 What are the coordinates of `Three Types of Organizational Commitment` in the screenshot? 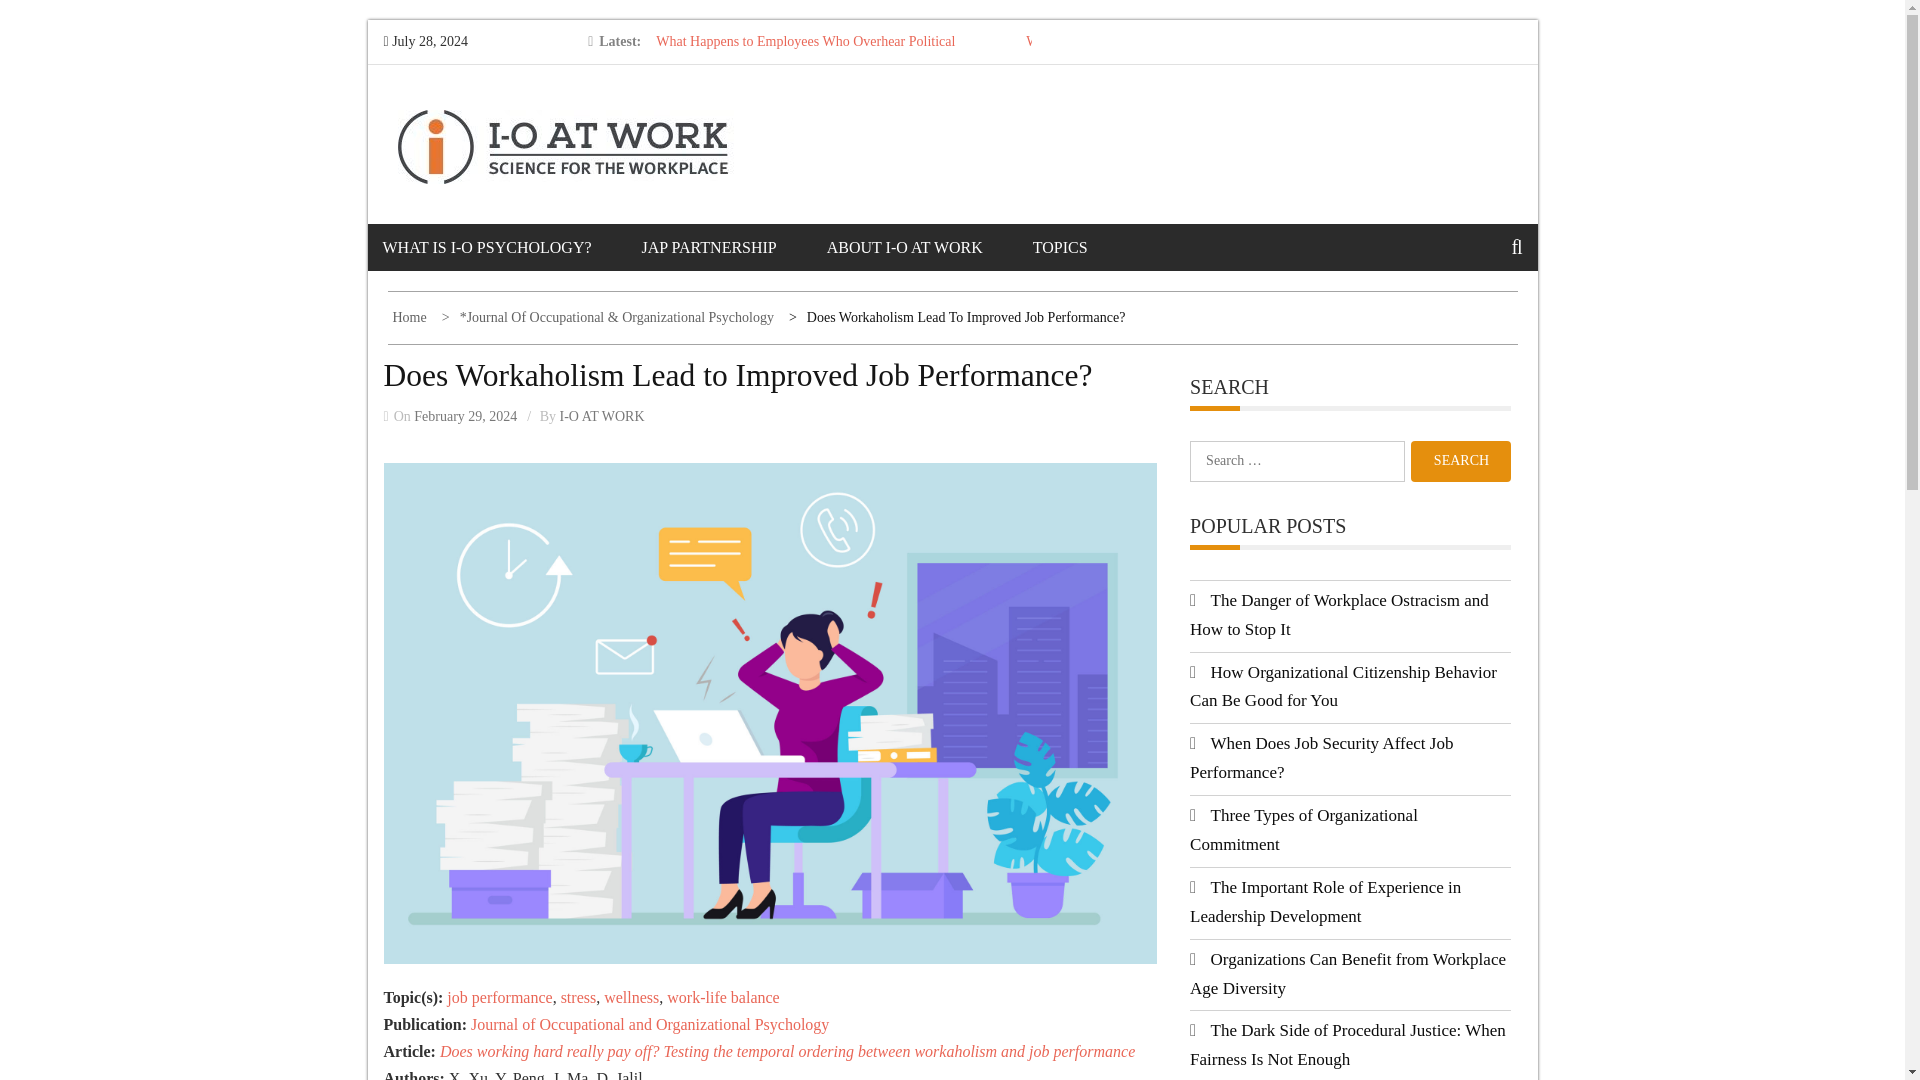 It's located at (1304, 830).